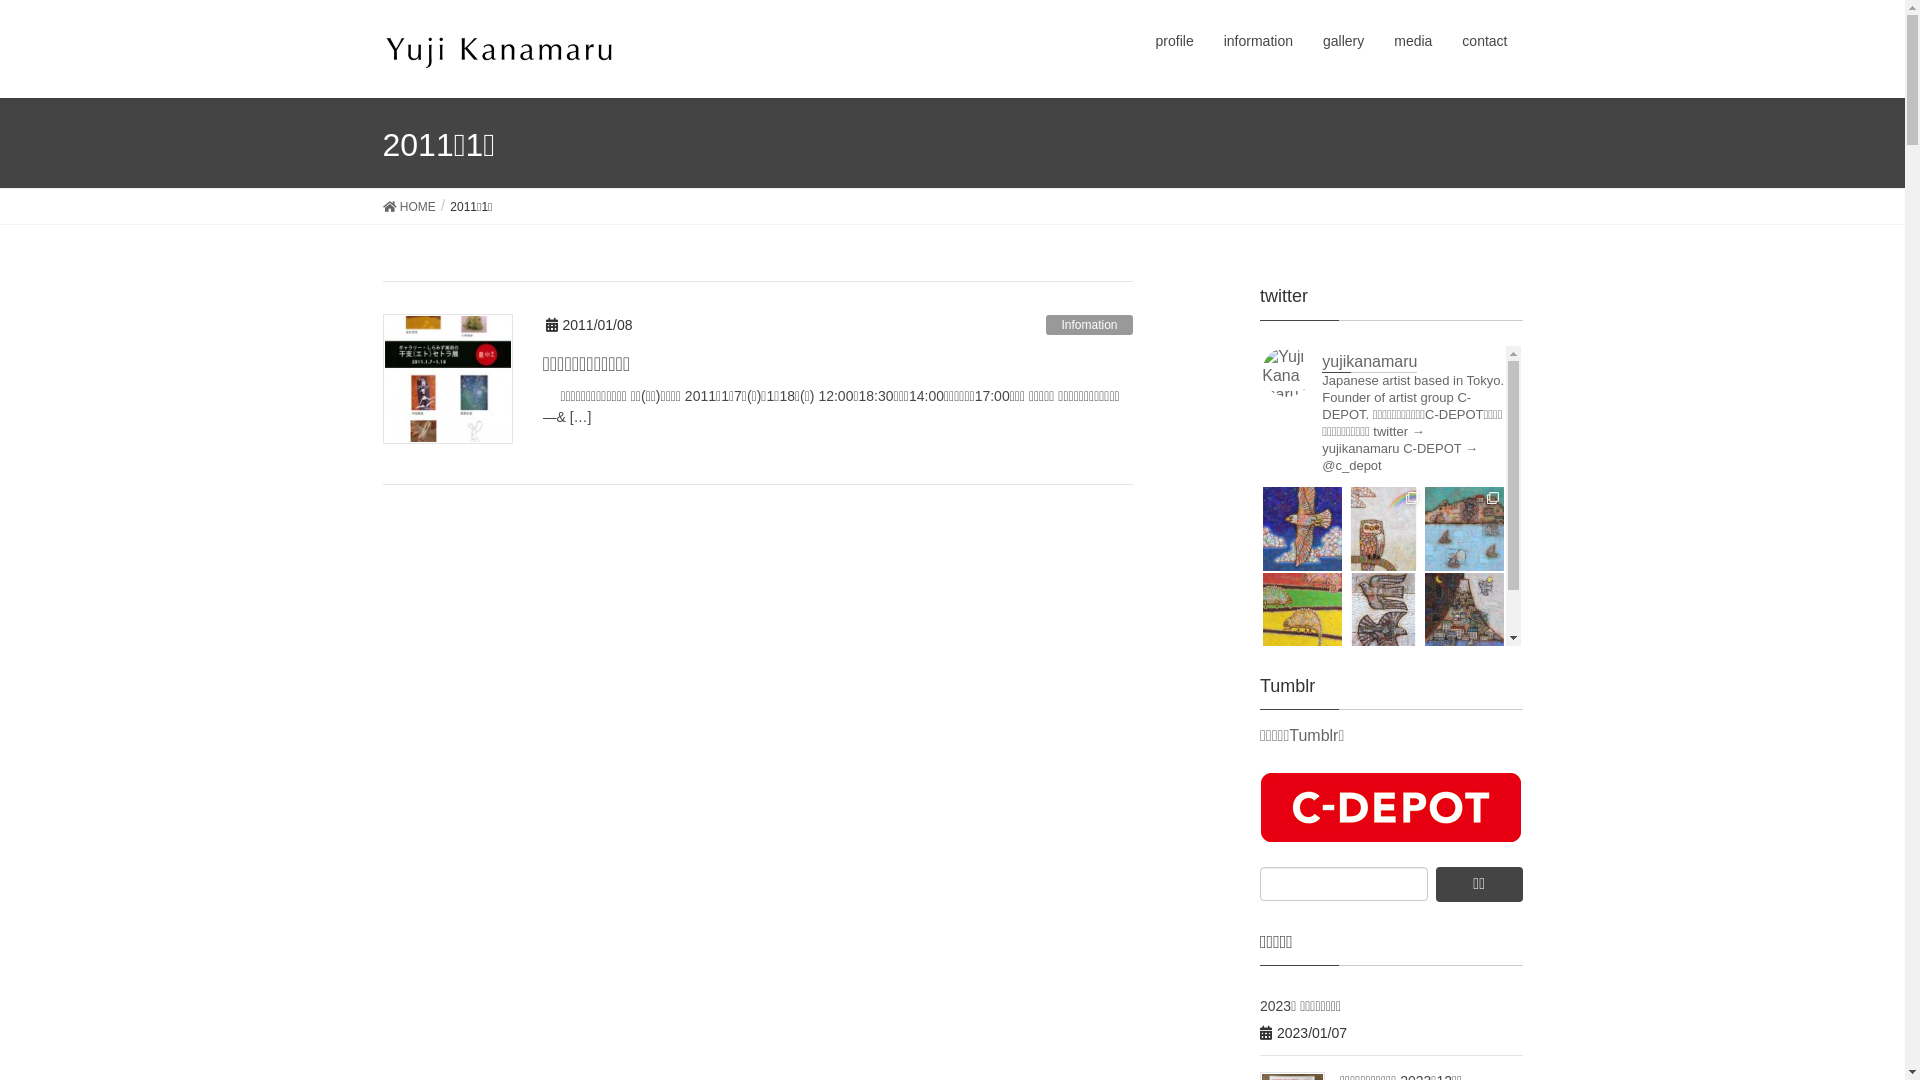 This screenshot has height=1080, width=1920. What do you see at coordinates (1344, 42) in the screenshot?
I see `gallery` at bounding box center [1344, 42].